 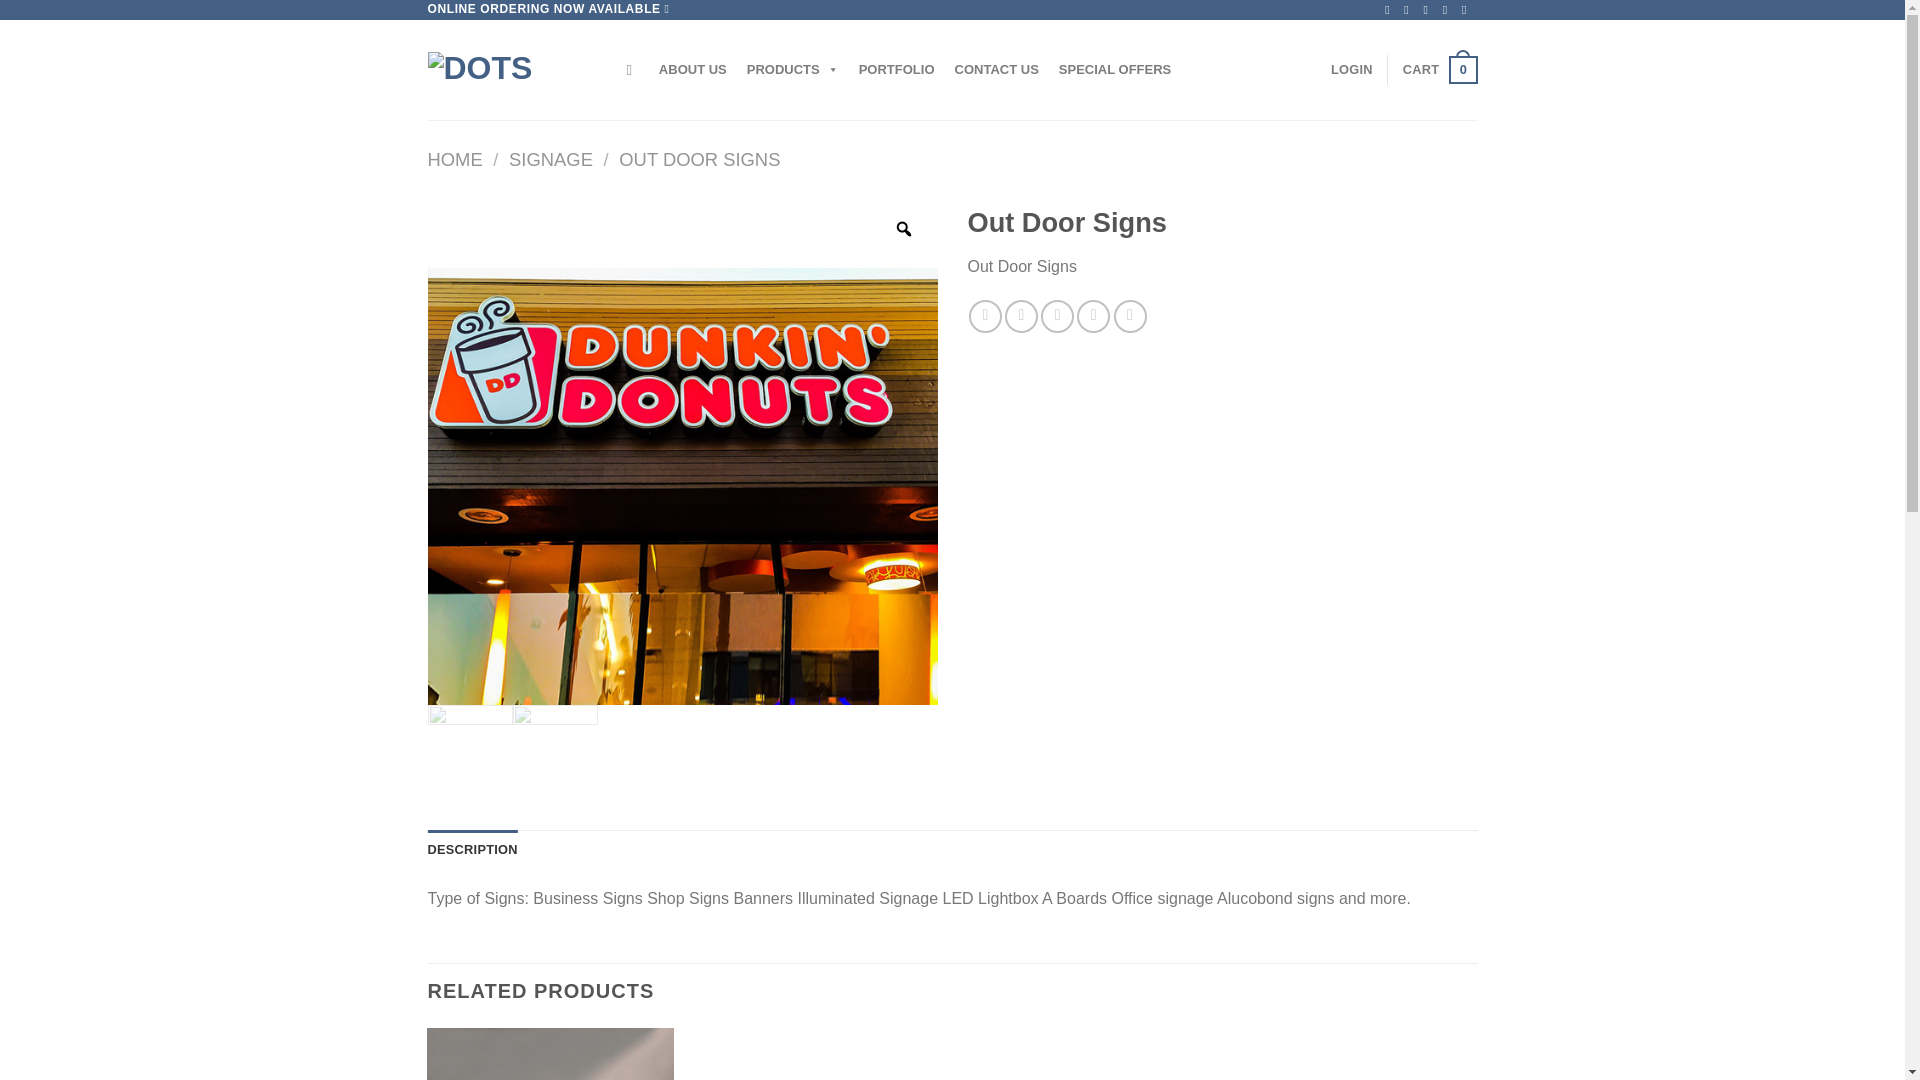 I want to click on outdoor-sign11, so click(x=996, y=69).